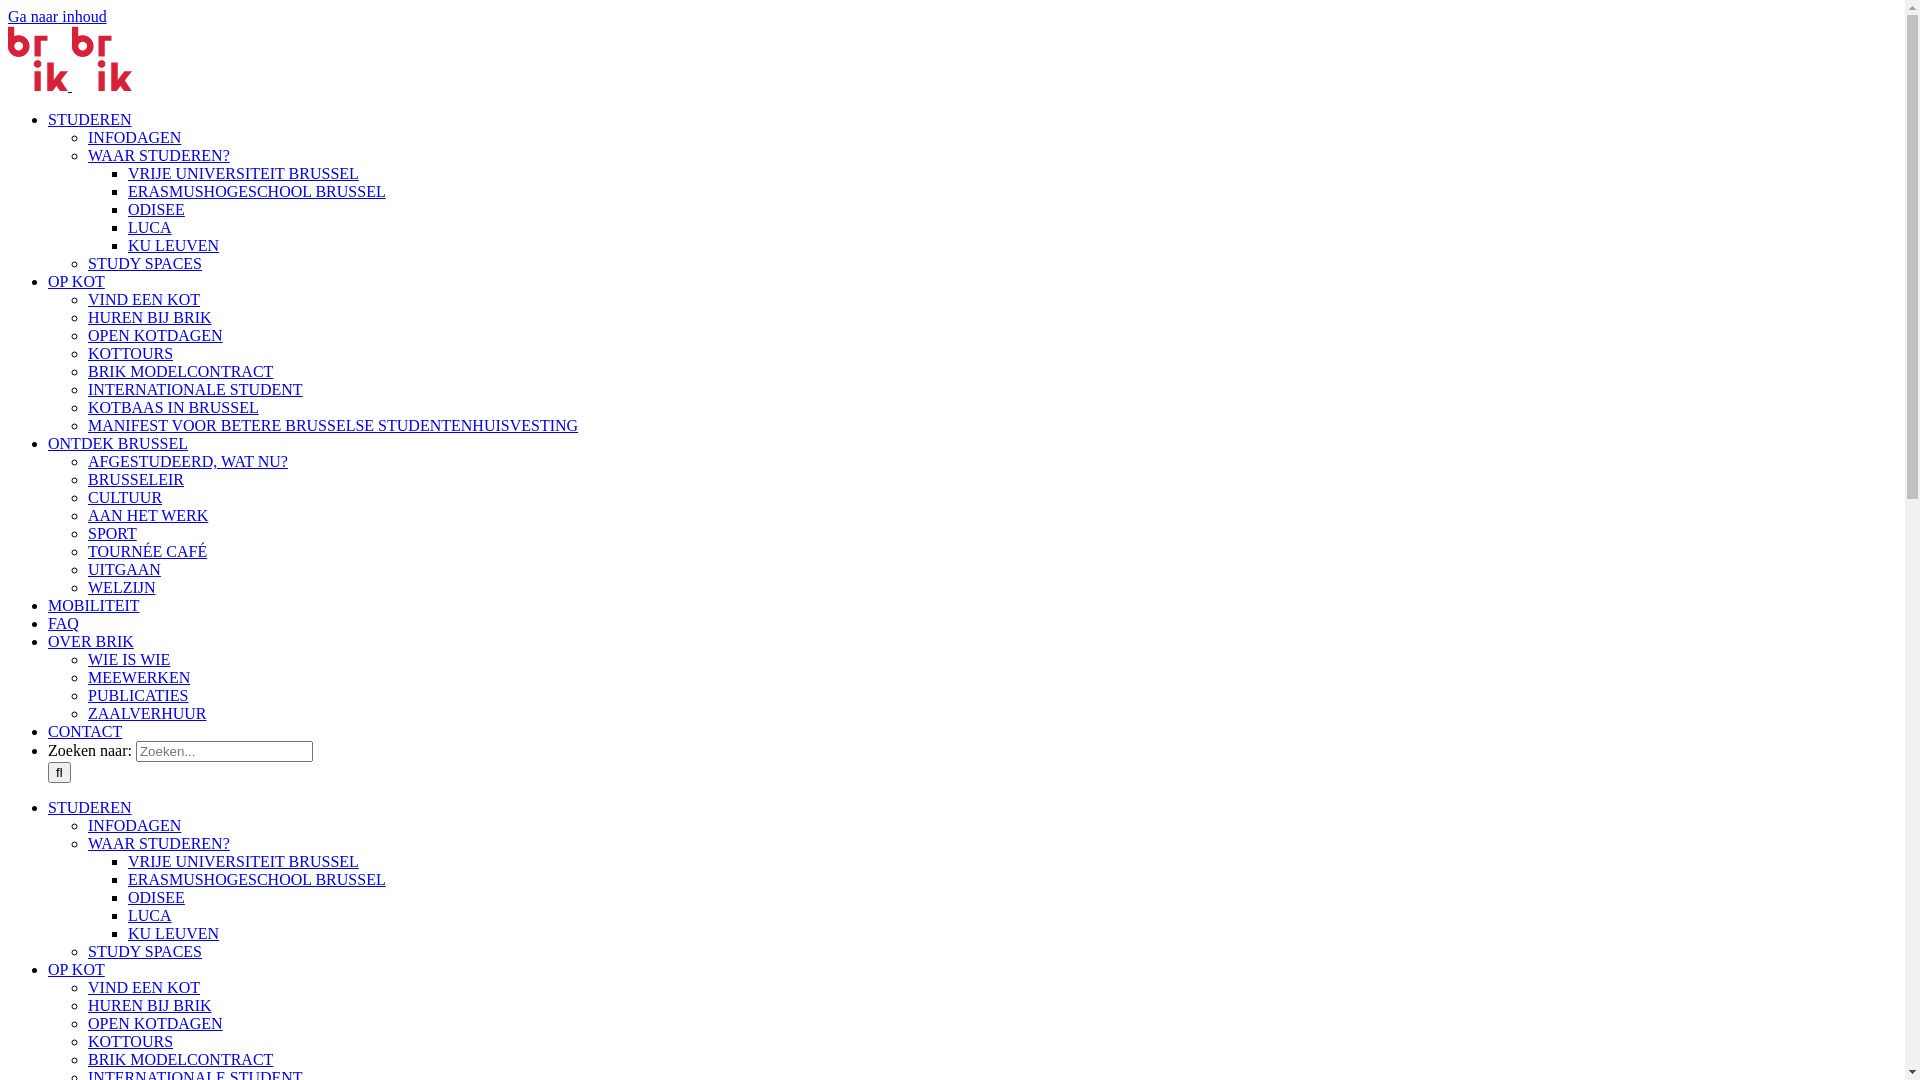 This screenshot has height=1080, width=1920. I want to click on WAAR STUDEREN?, so click(159, 844).